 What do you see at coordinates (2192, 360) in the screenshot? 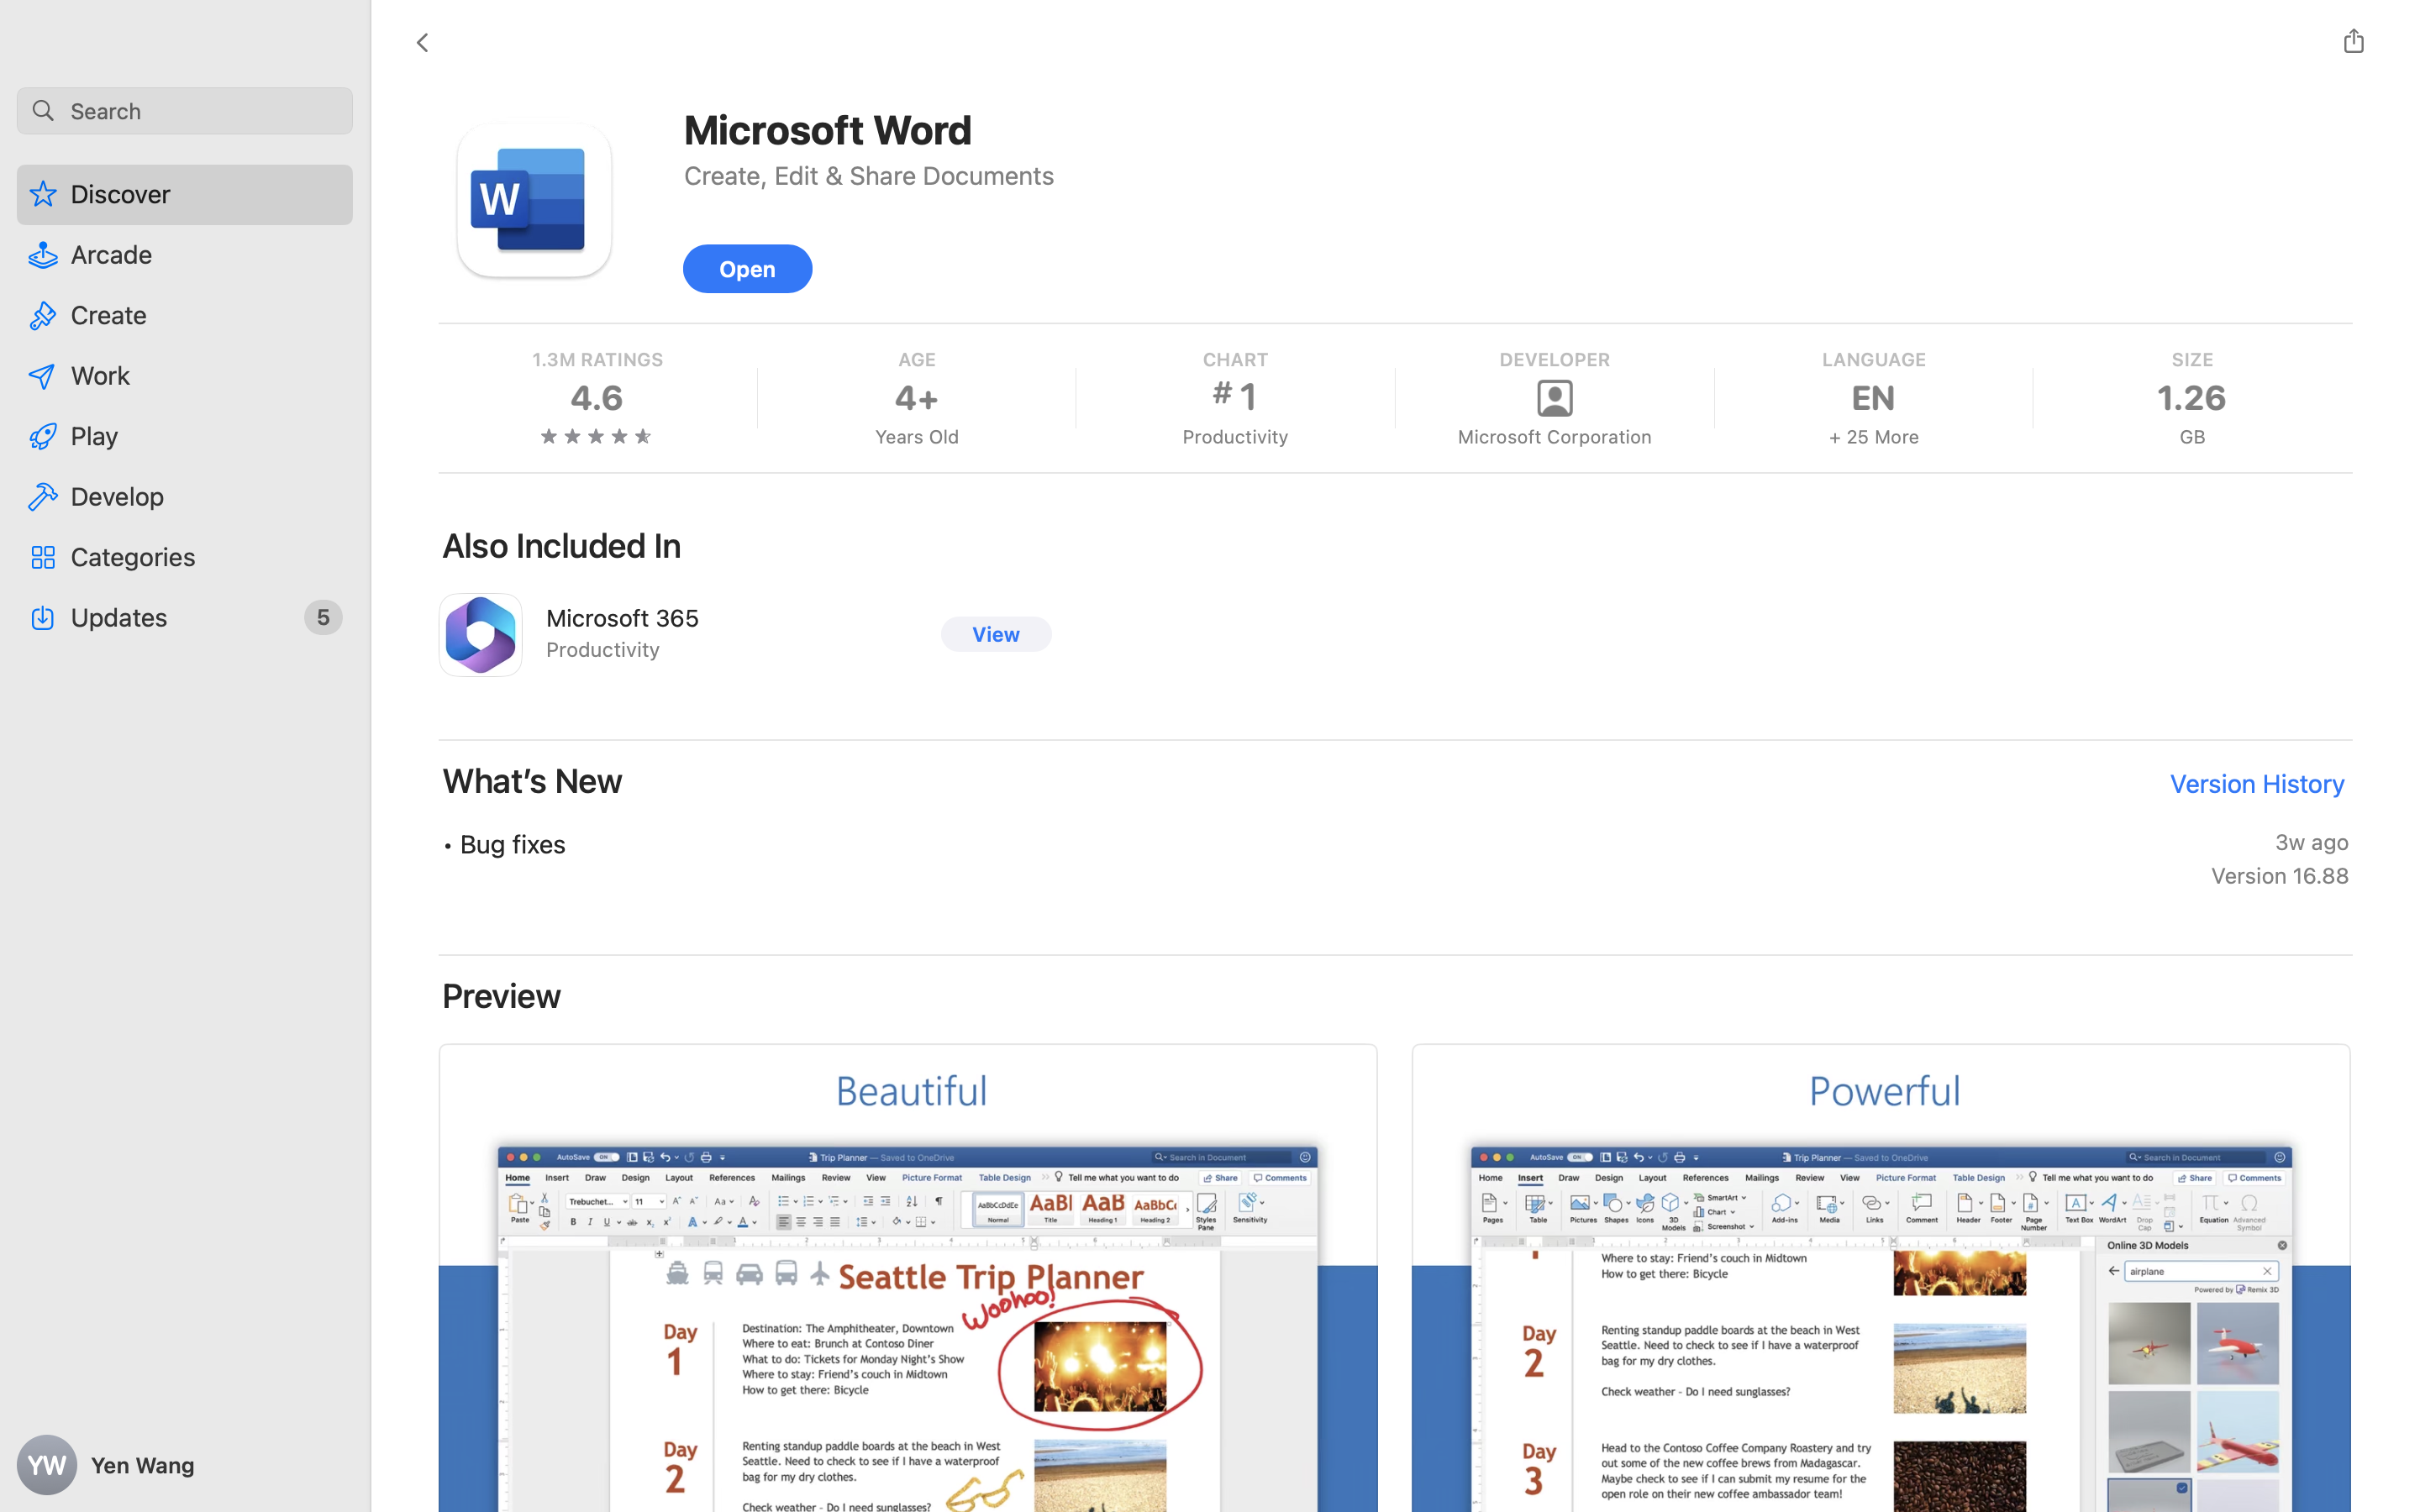
I see `SIZE` at bounding box center [2192, 360].